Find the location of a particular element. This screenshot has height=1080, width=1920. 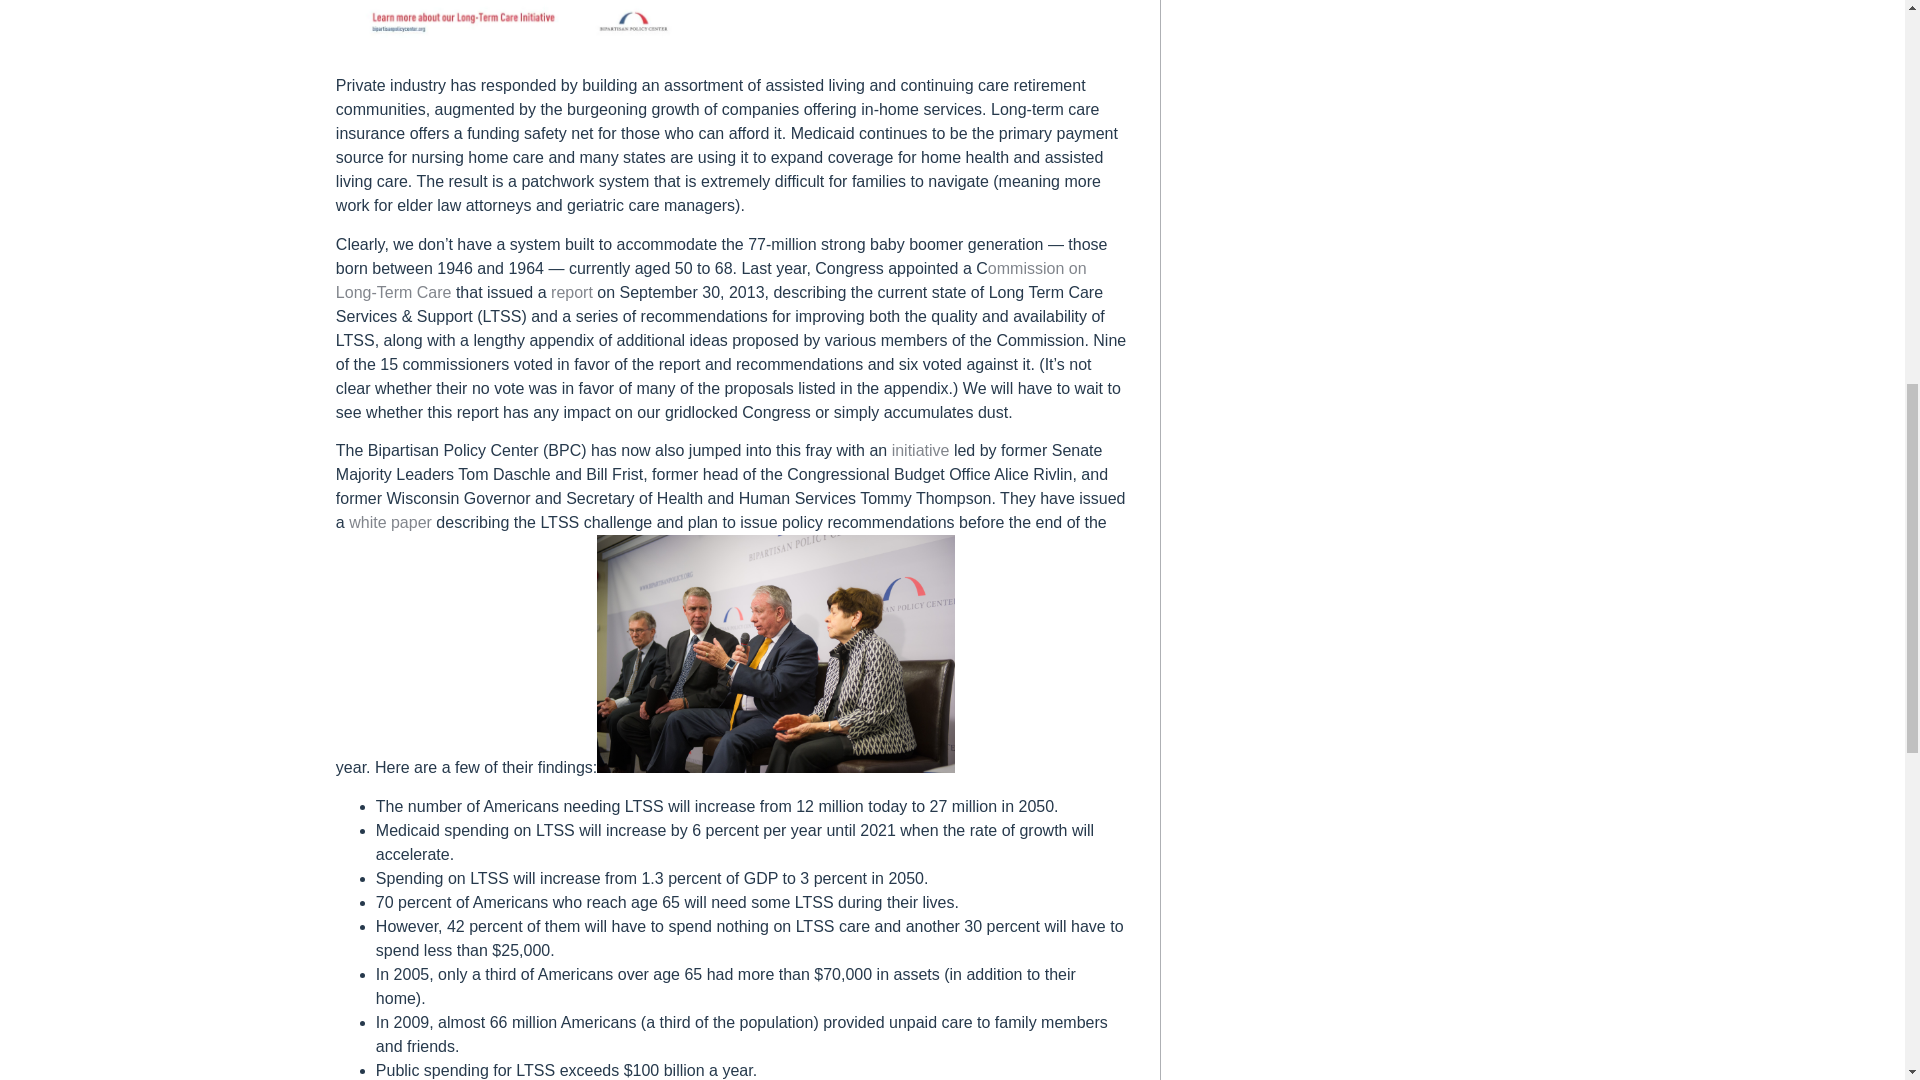

Bipartisan Policy Center Working on Long-Term Care Proposal is located at coordinates (776, 654).